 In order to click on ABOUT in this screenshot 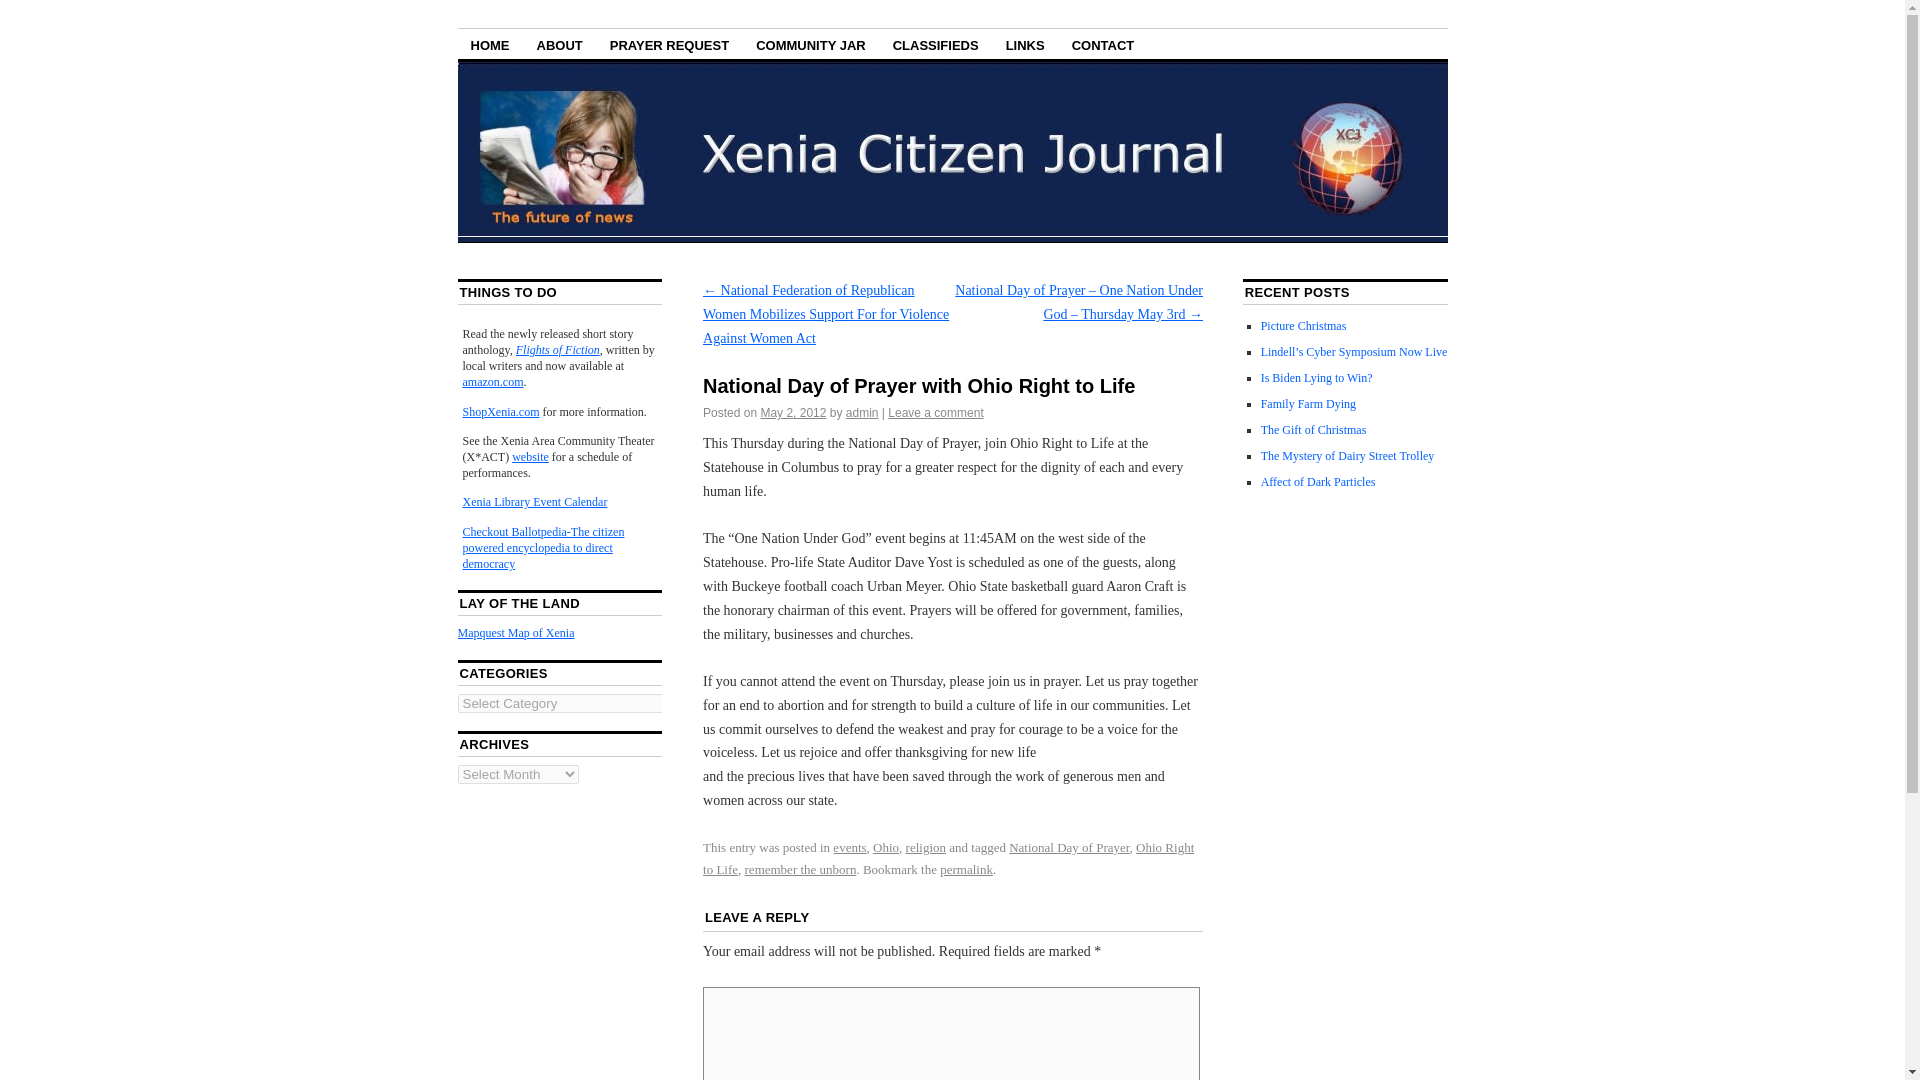, I will do `click(560, 44)`.